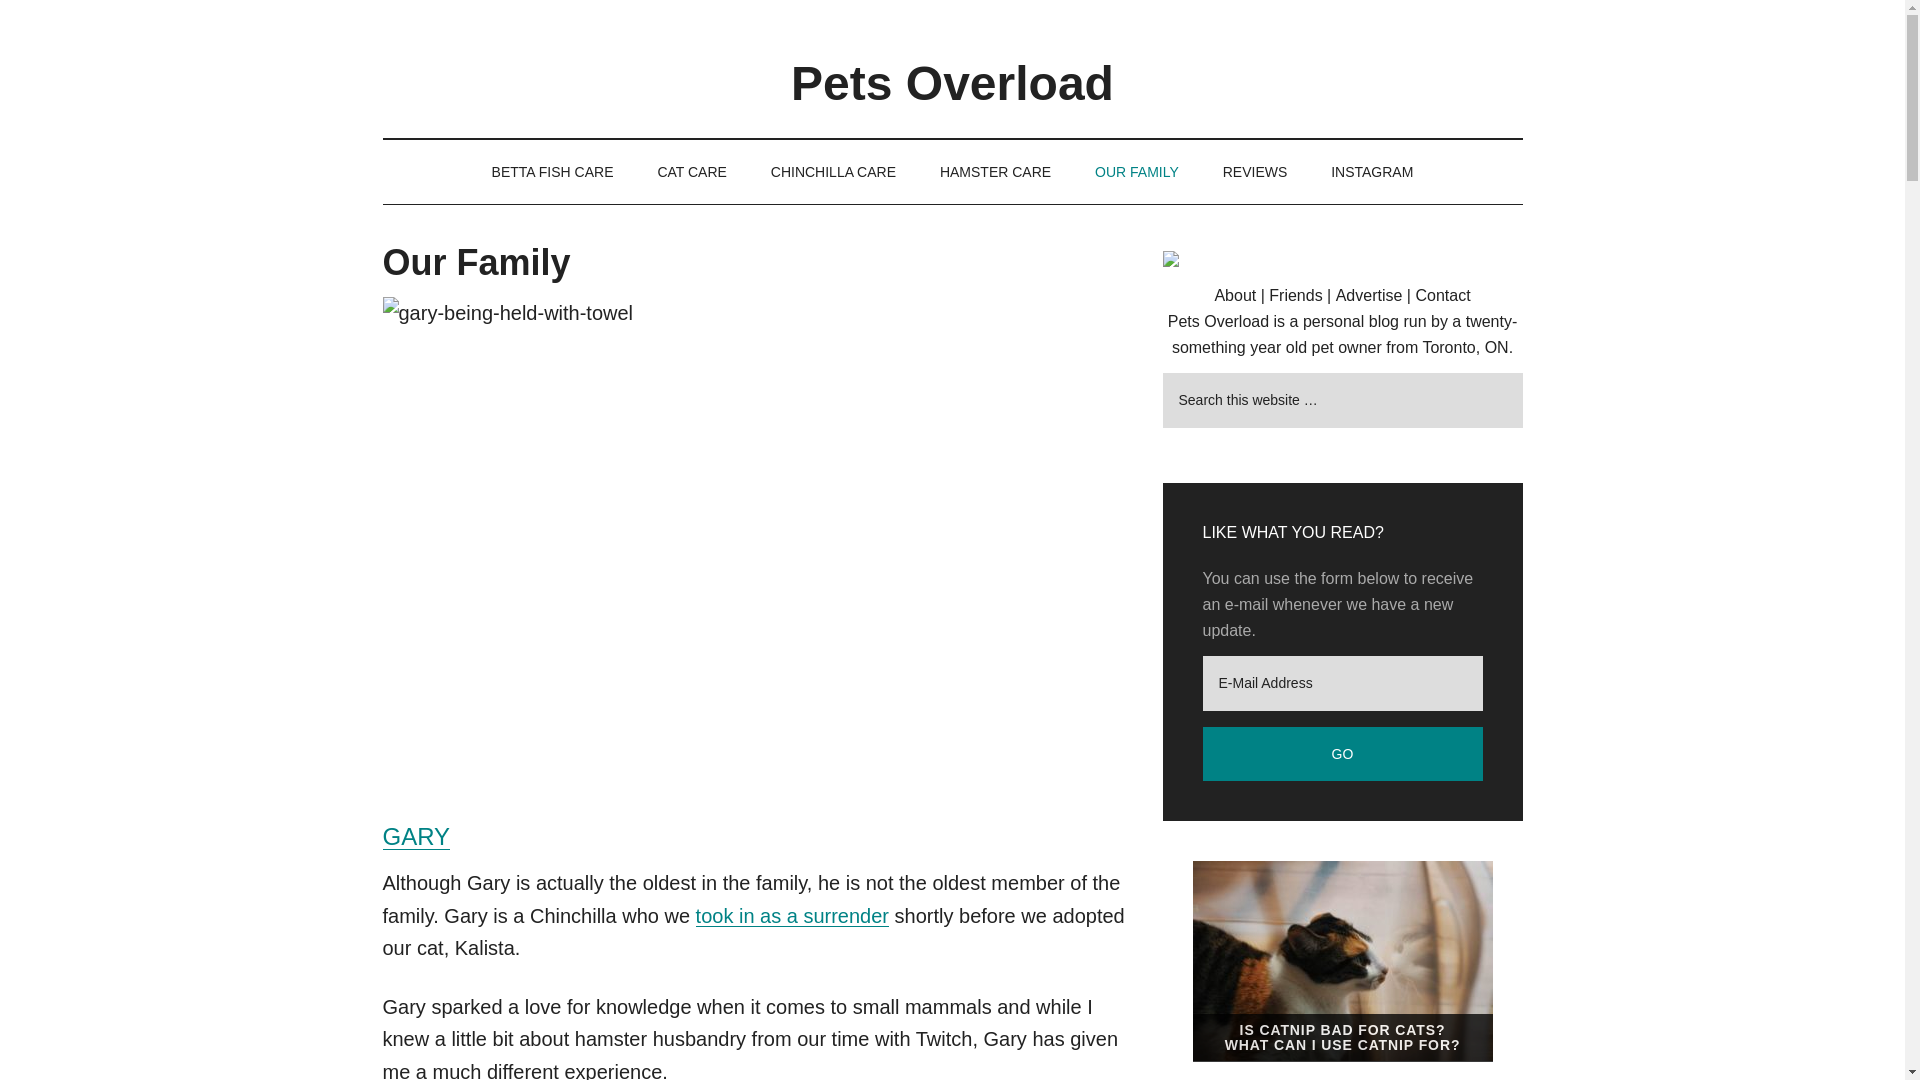  I want to click on HAMSTER CARE, so click(995, 172).